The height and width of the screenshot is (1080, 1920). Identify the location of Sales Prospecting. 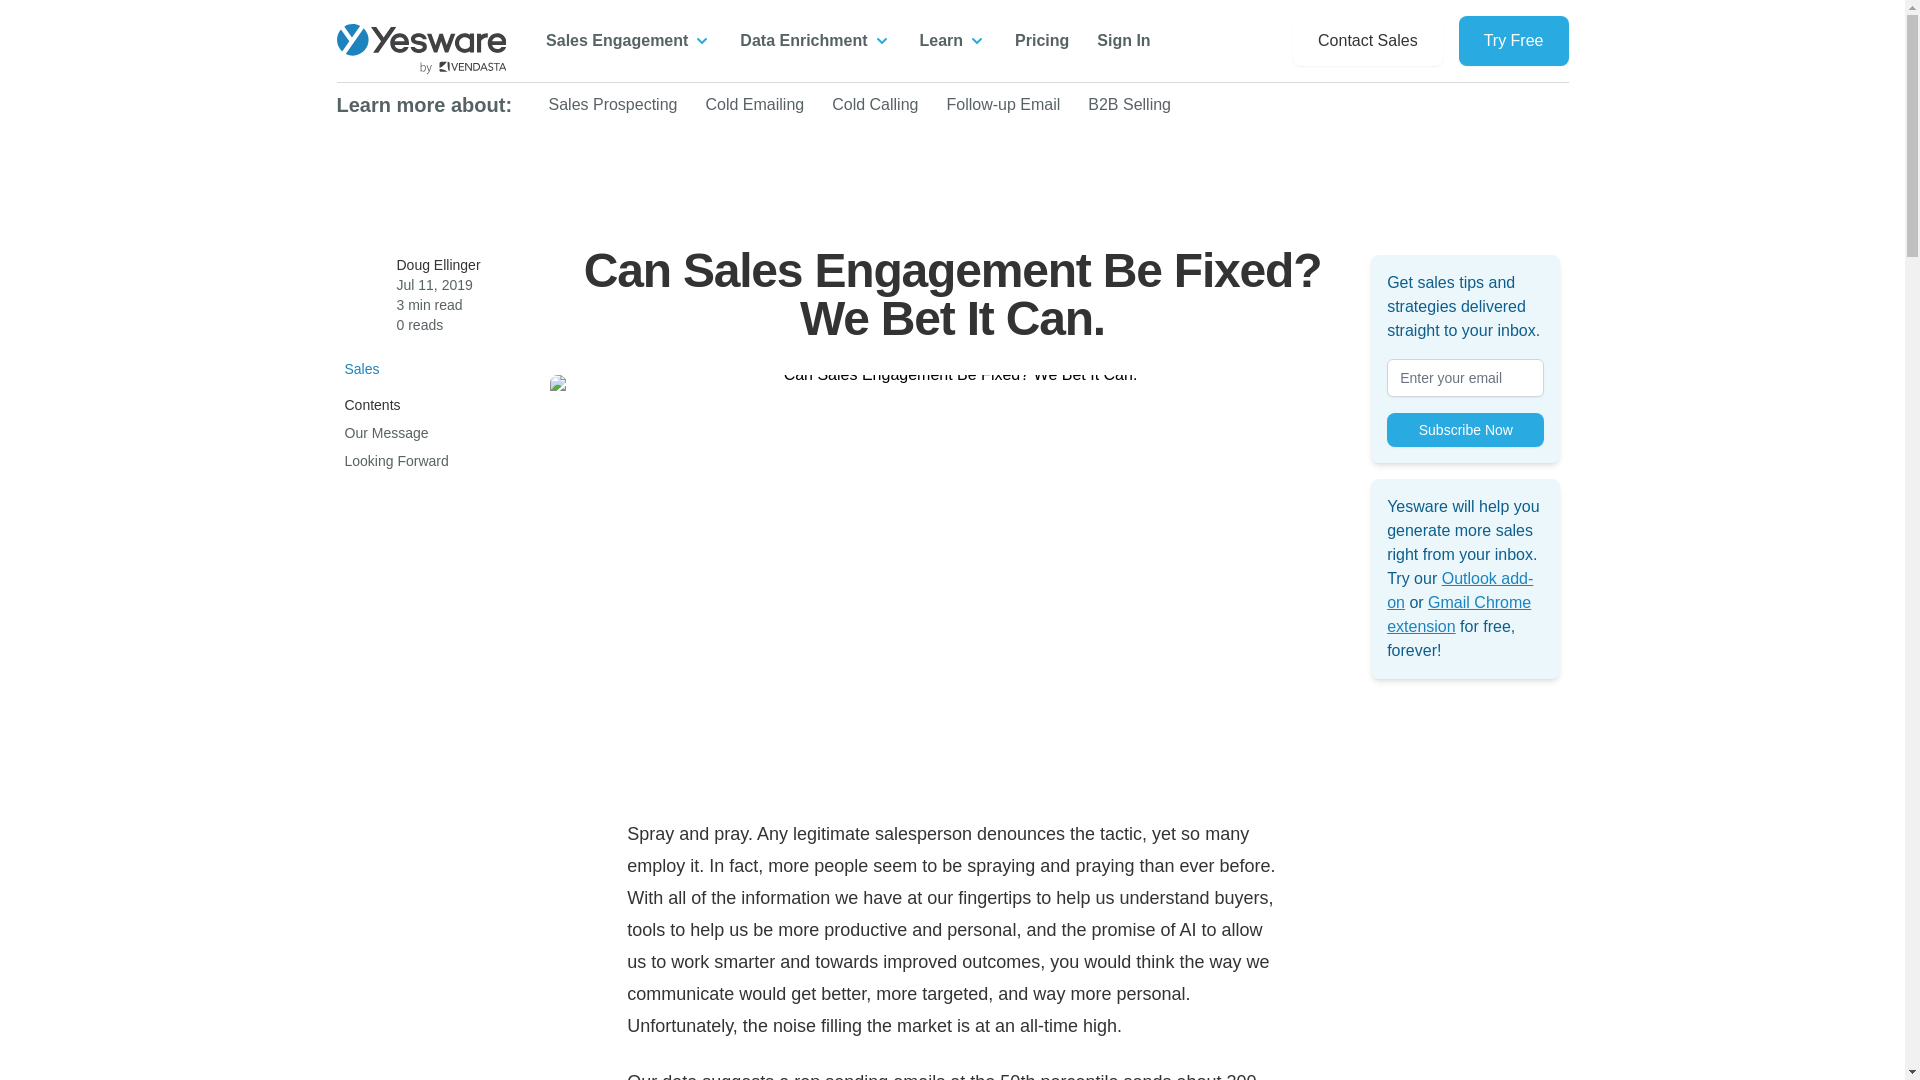
(612, 104).